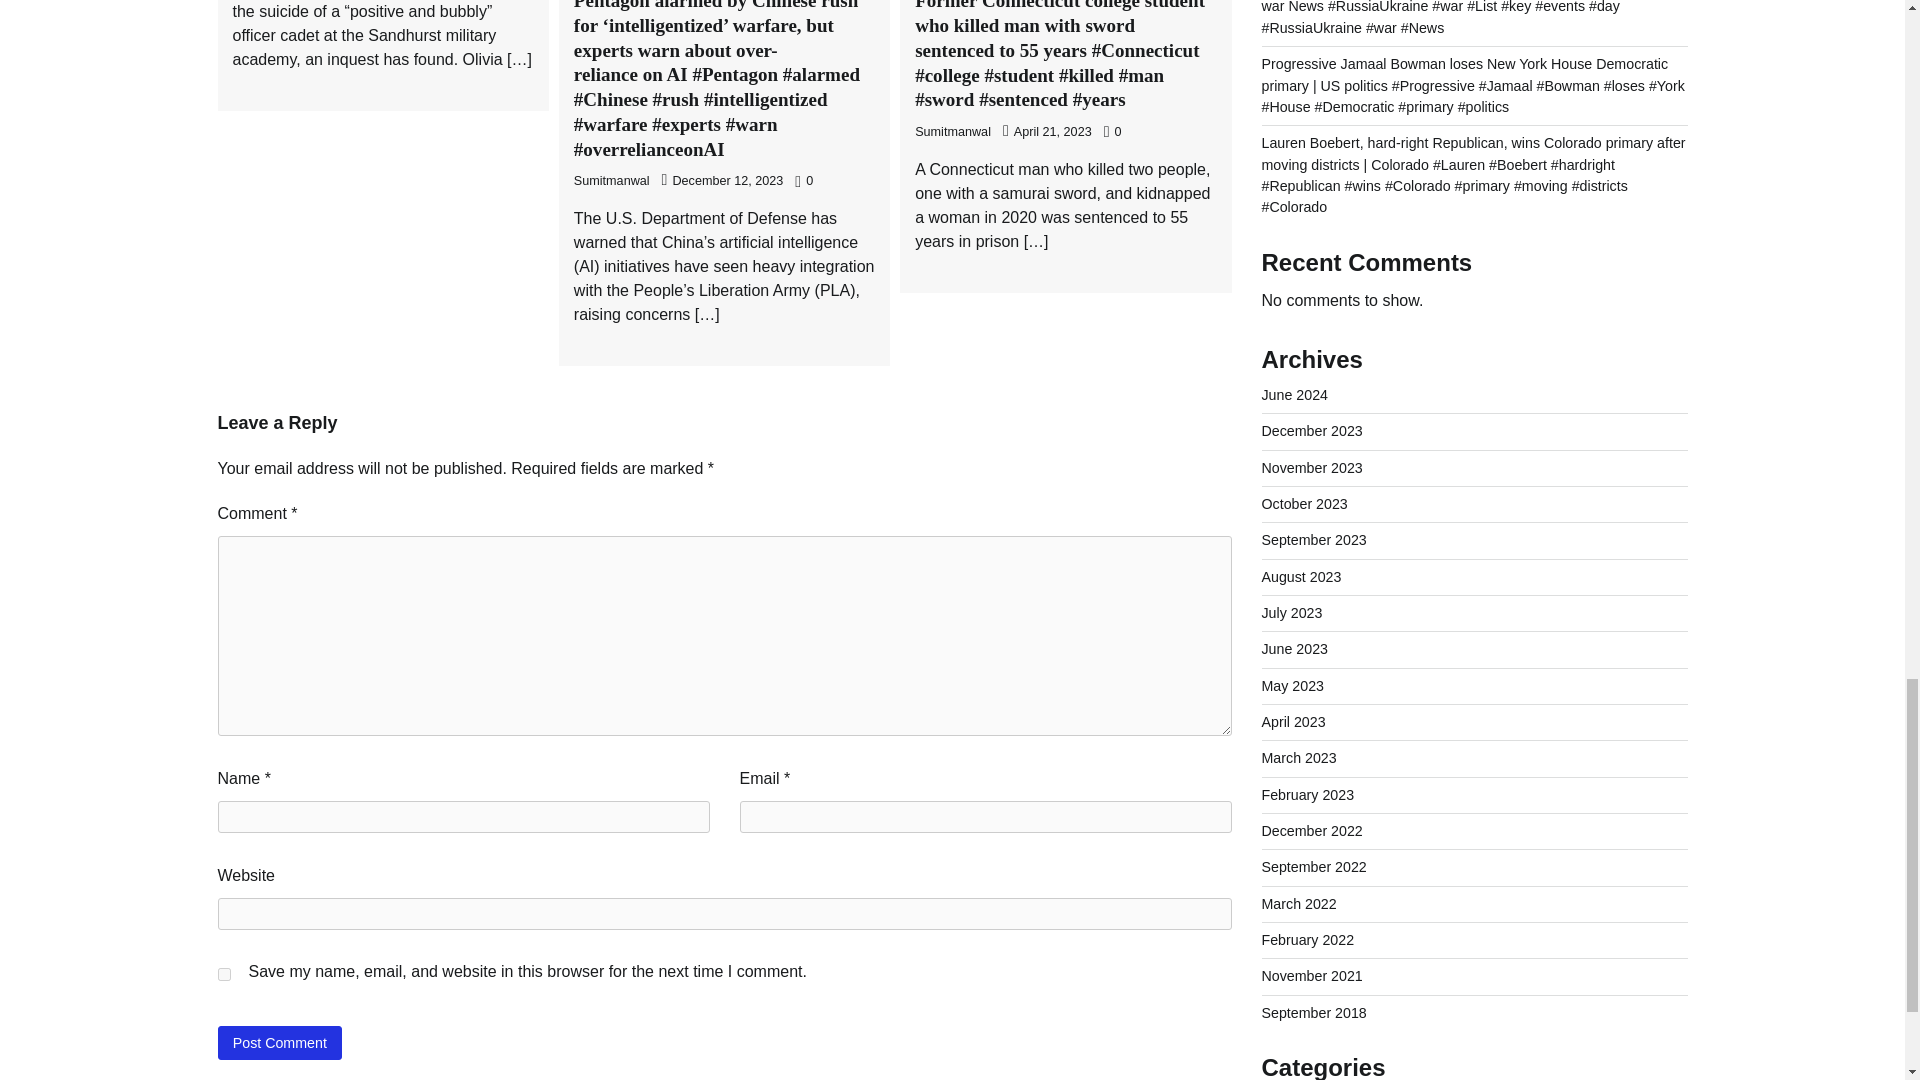 This screenshot has height=1080, width=1920. I want to click on Sumitmanwal, so click(612, 180).